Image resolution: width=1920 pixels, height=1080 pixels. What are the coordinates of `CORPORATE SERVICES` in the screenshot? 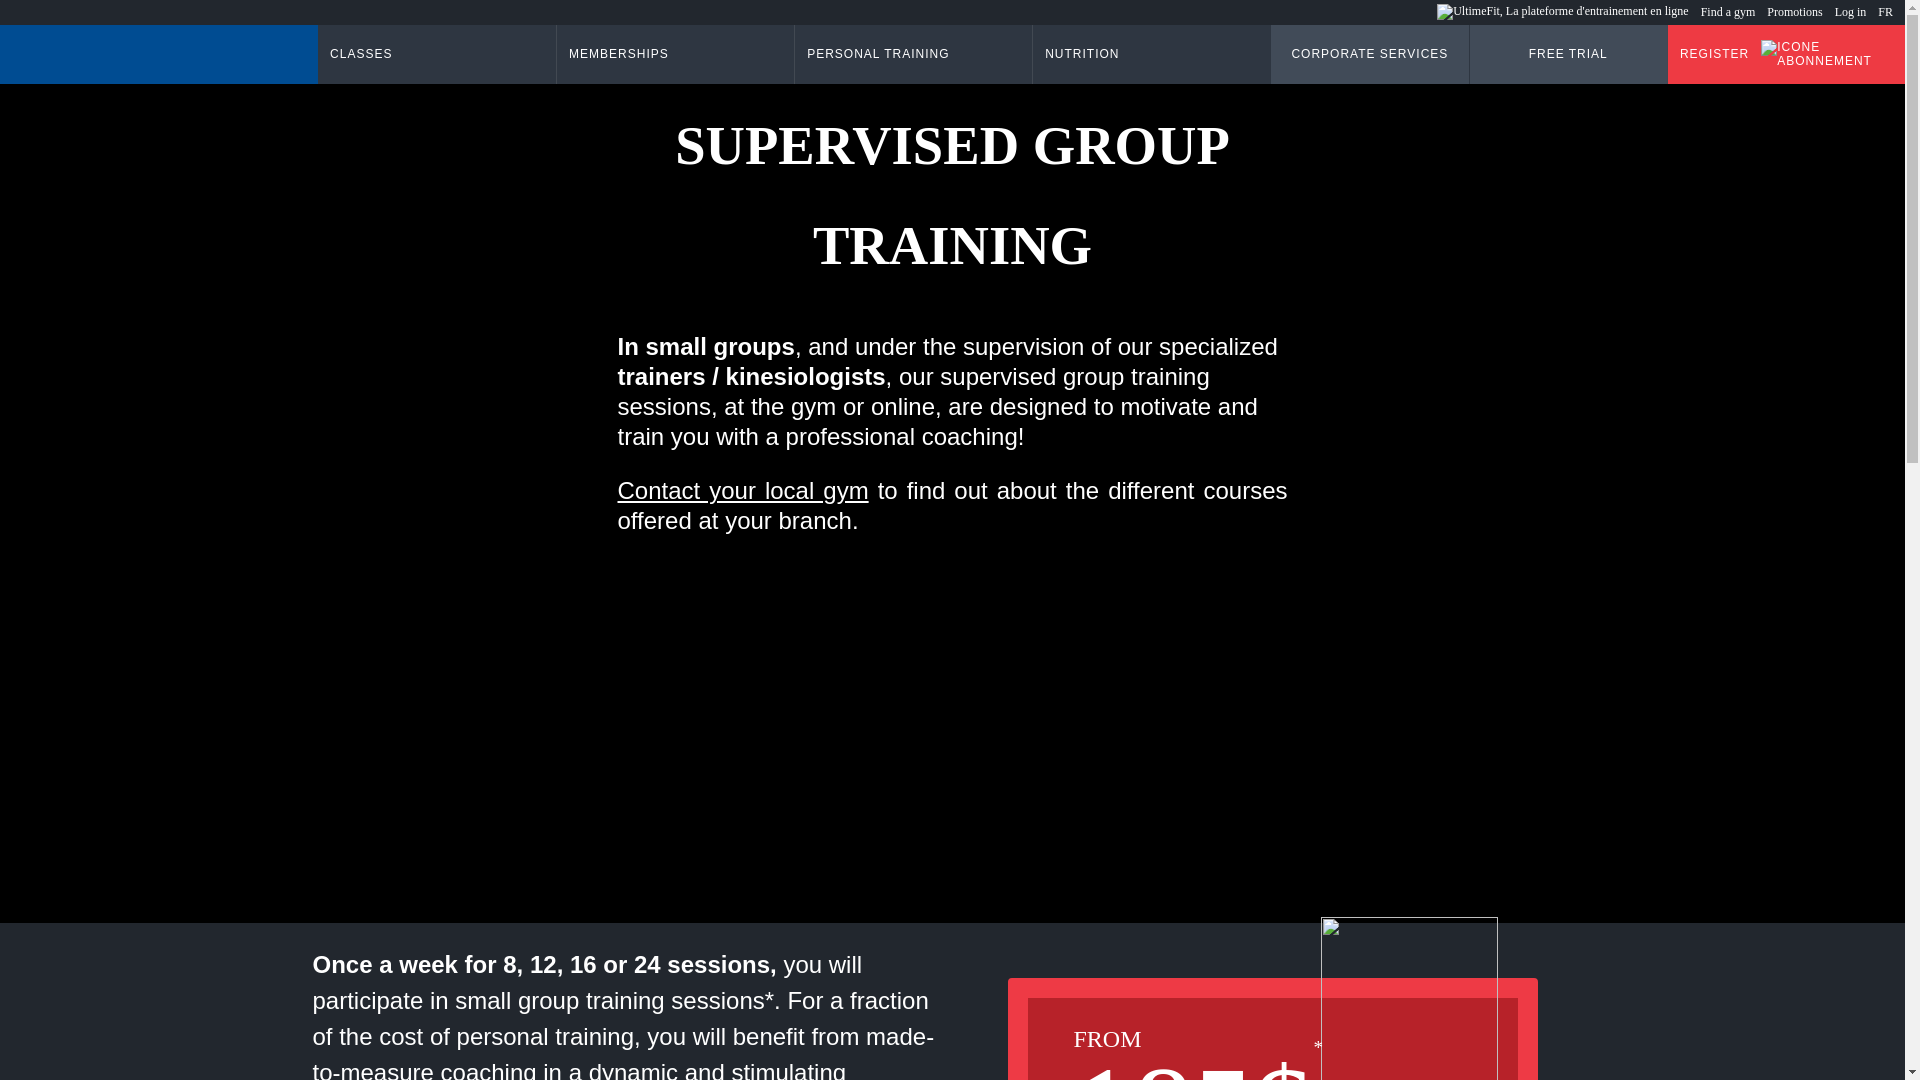 It's located at (1368, 54).